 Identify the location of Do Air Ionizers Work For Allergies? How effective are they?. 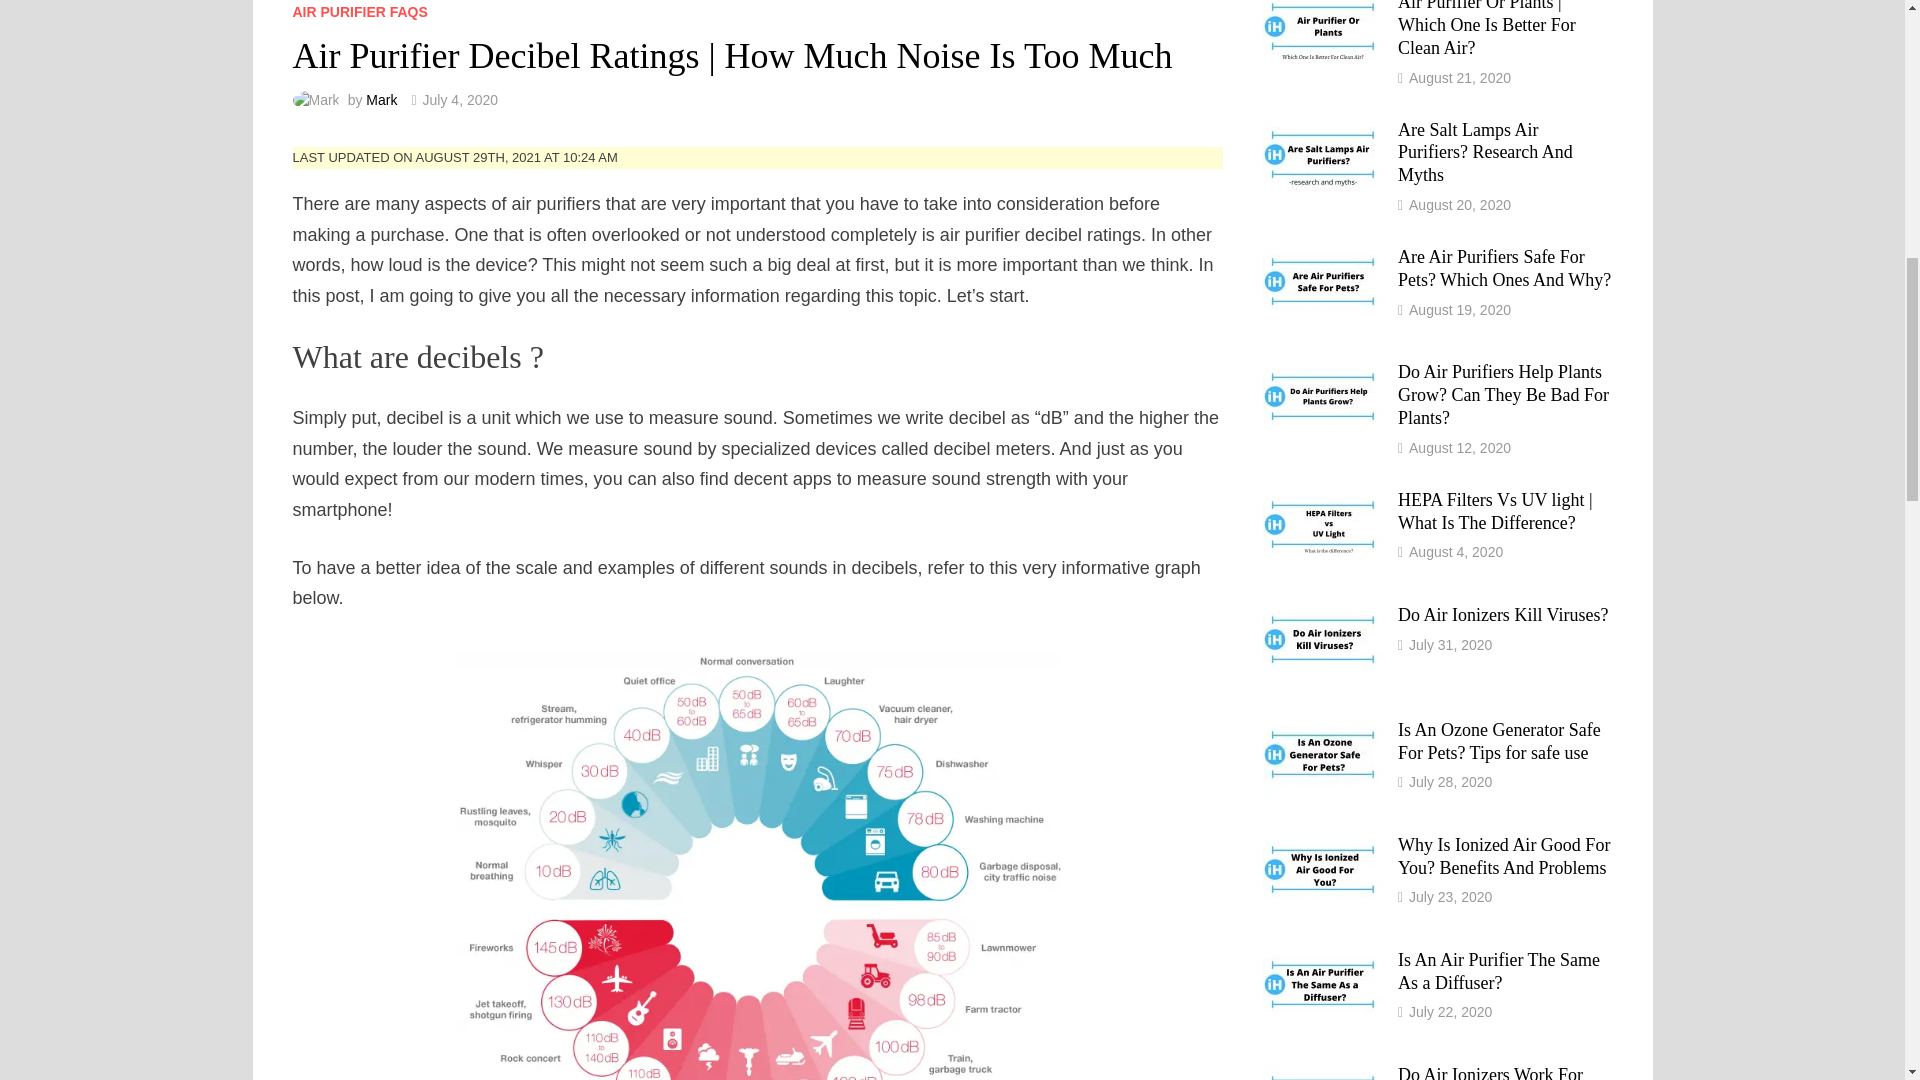
(1322, 1074).